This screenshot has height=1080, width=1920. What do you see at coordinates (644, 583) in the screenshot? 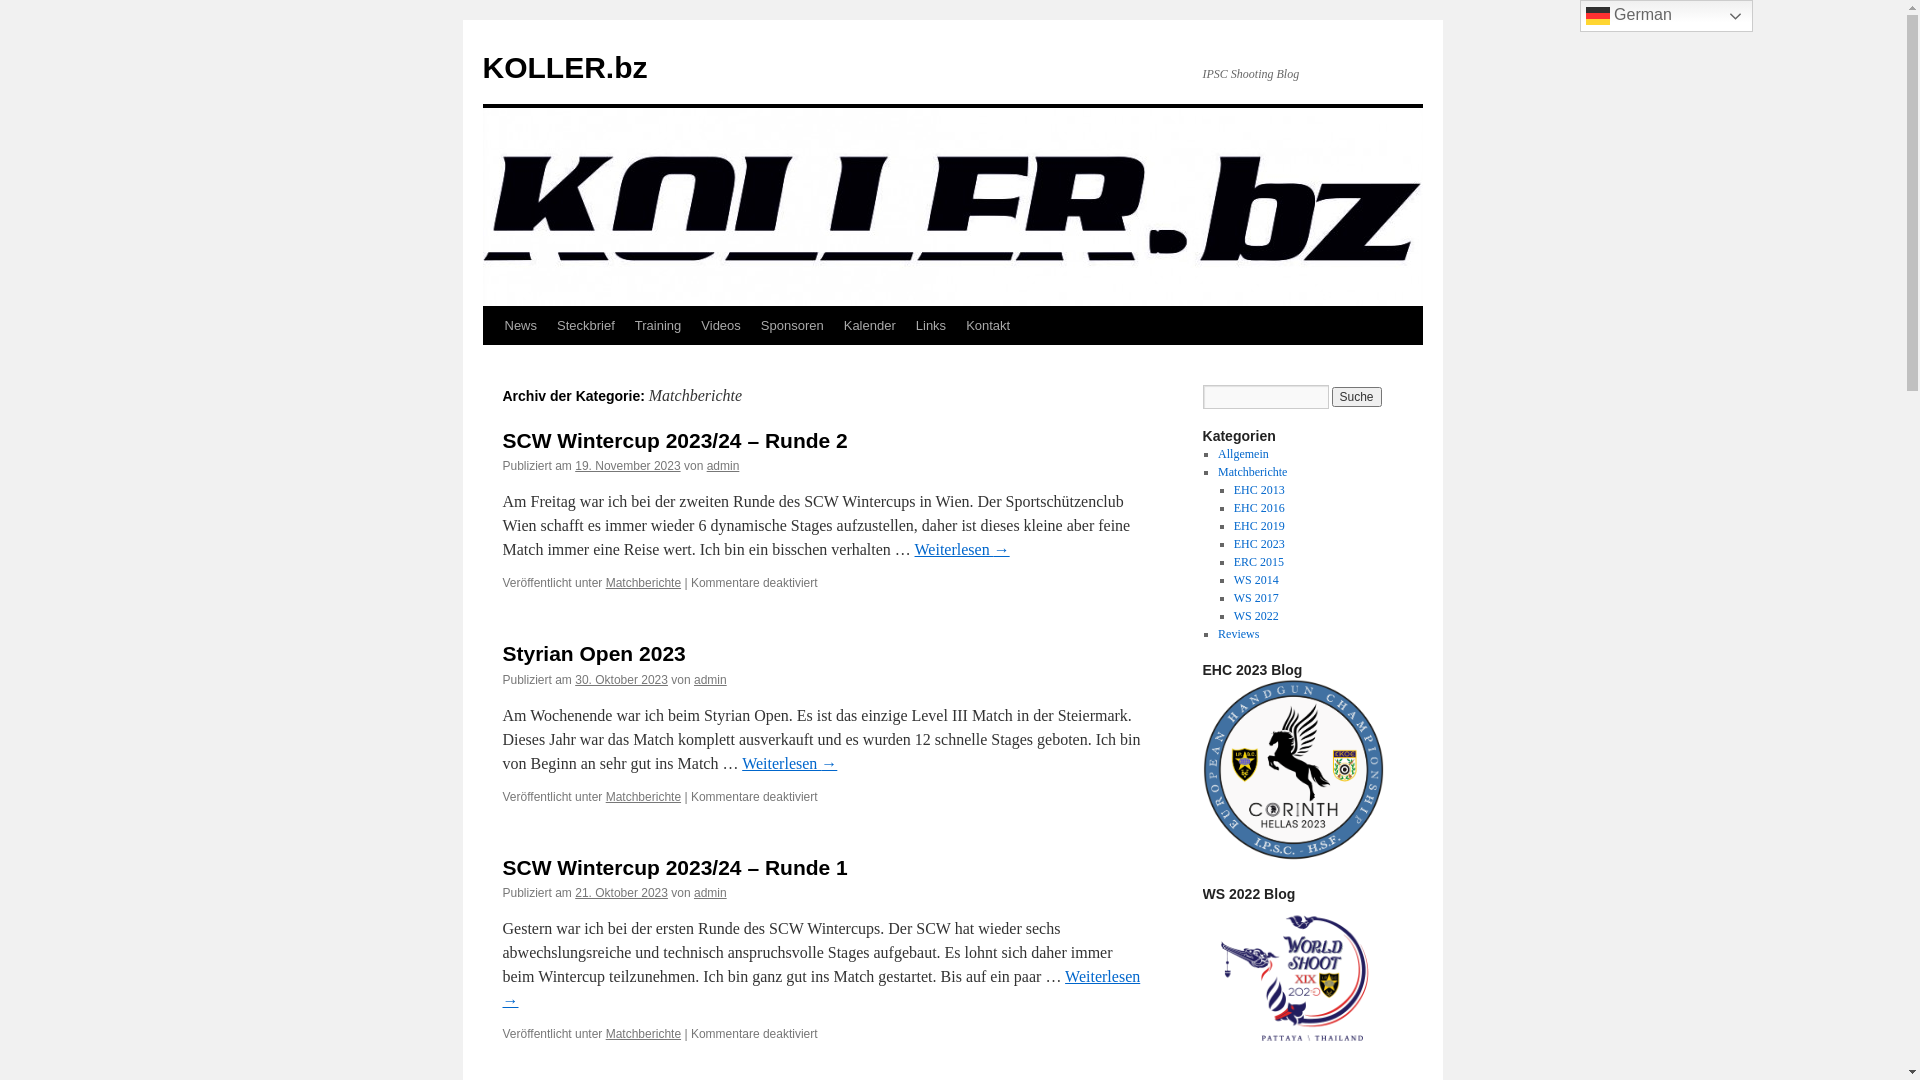
I see `Matchberichte` at bounding box center [644, 583].